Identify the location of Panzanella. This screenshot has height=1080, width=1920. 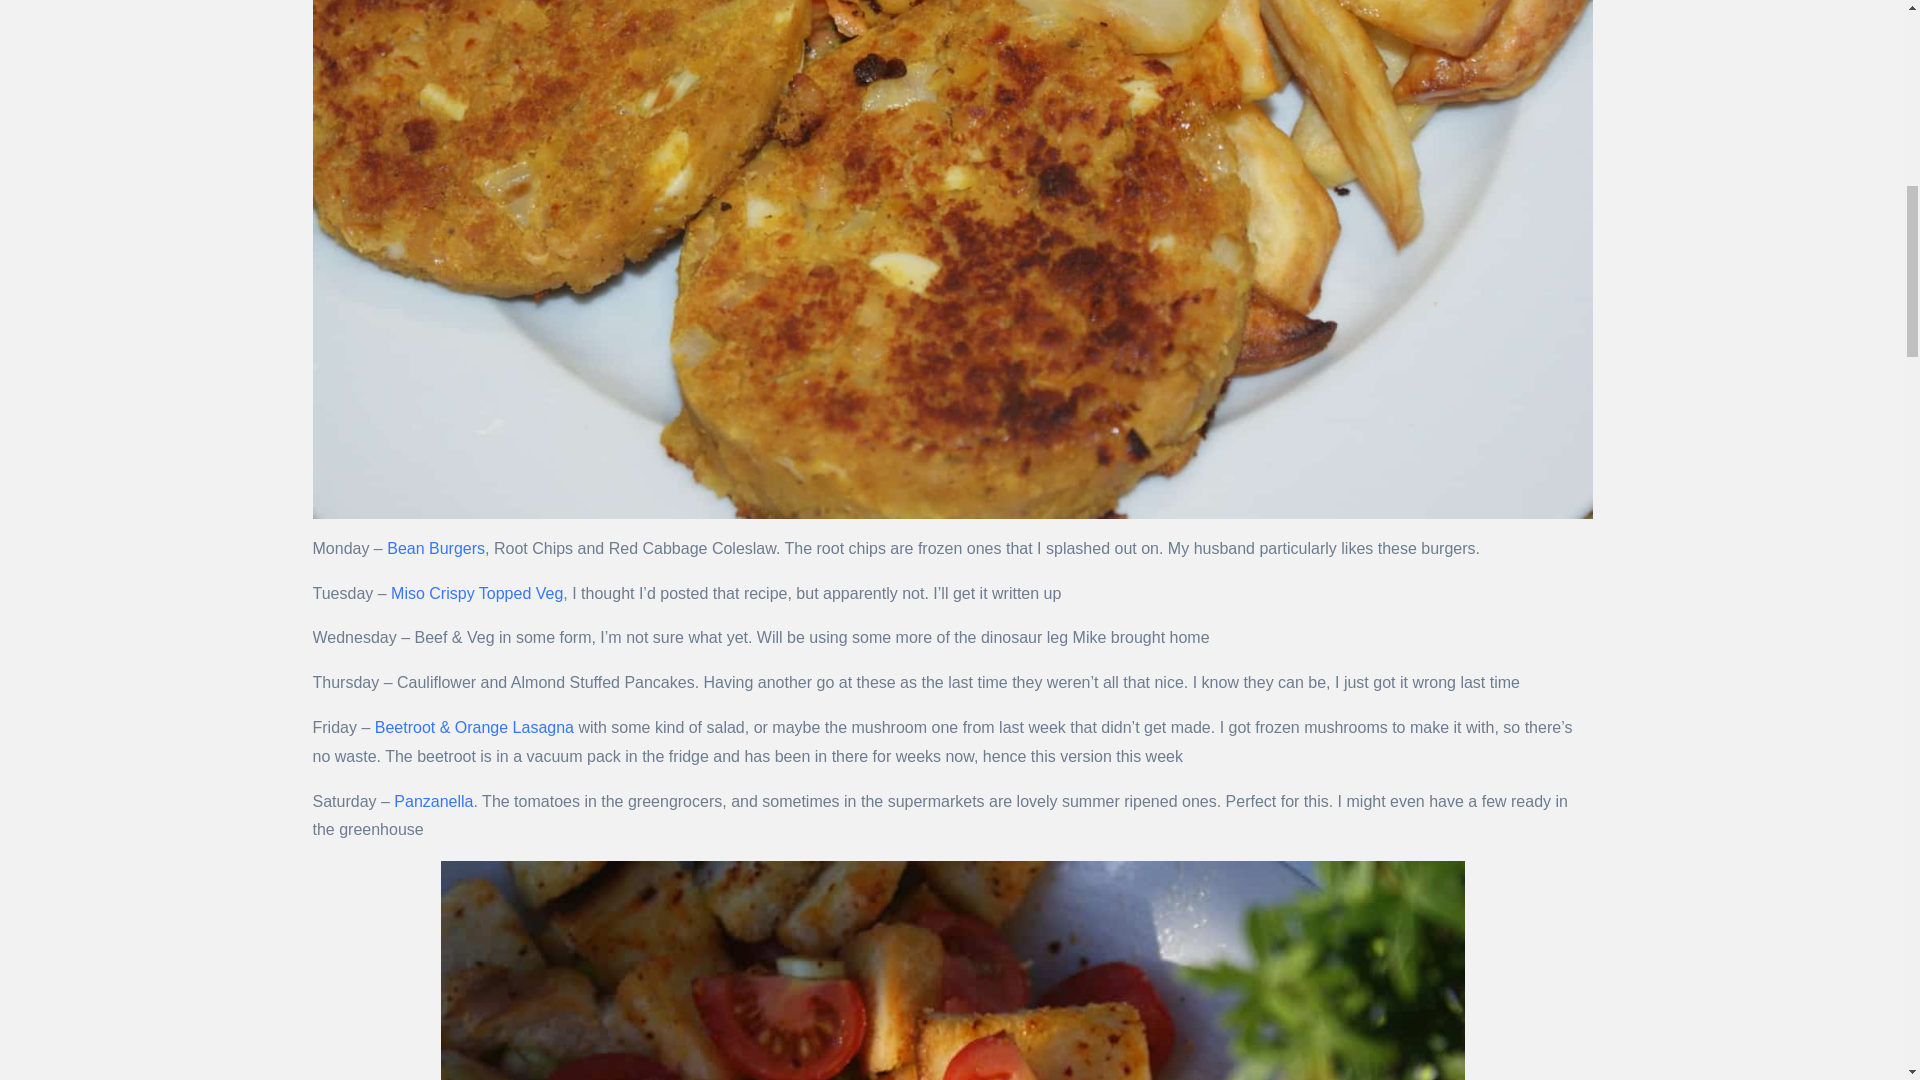
(432, 801).